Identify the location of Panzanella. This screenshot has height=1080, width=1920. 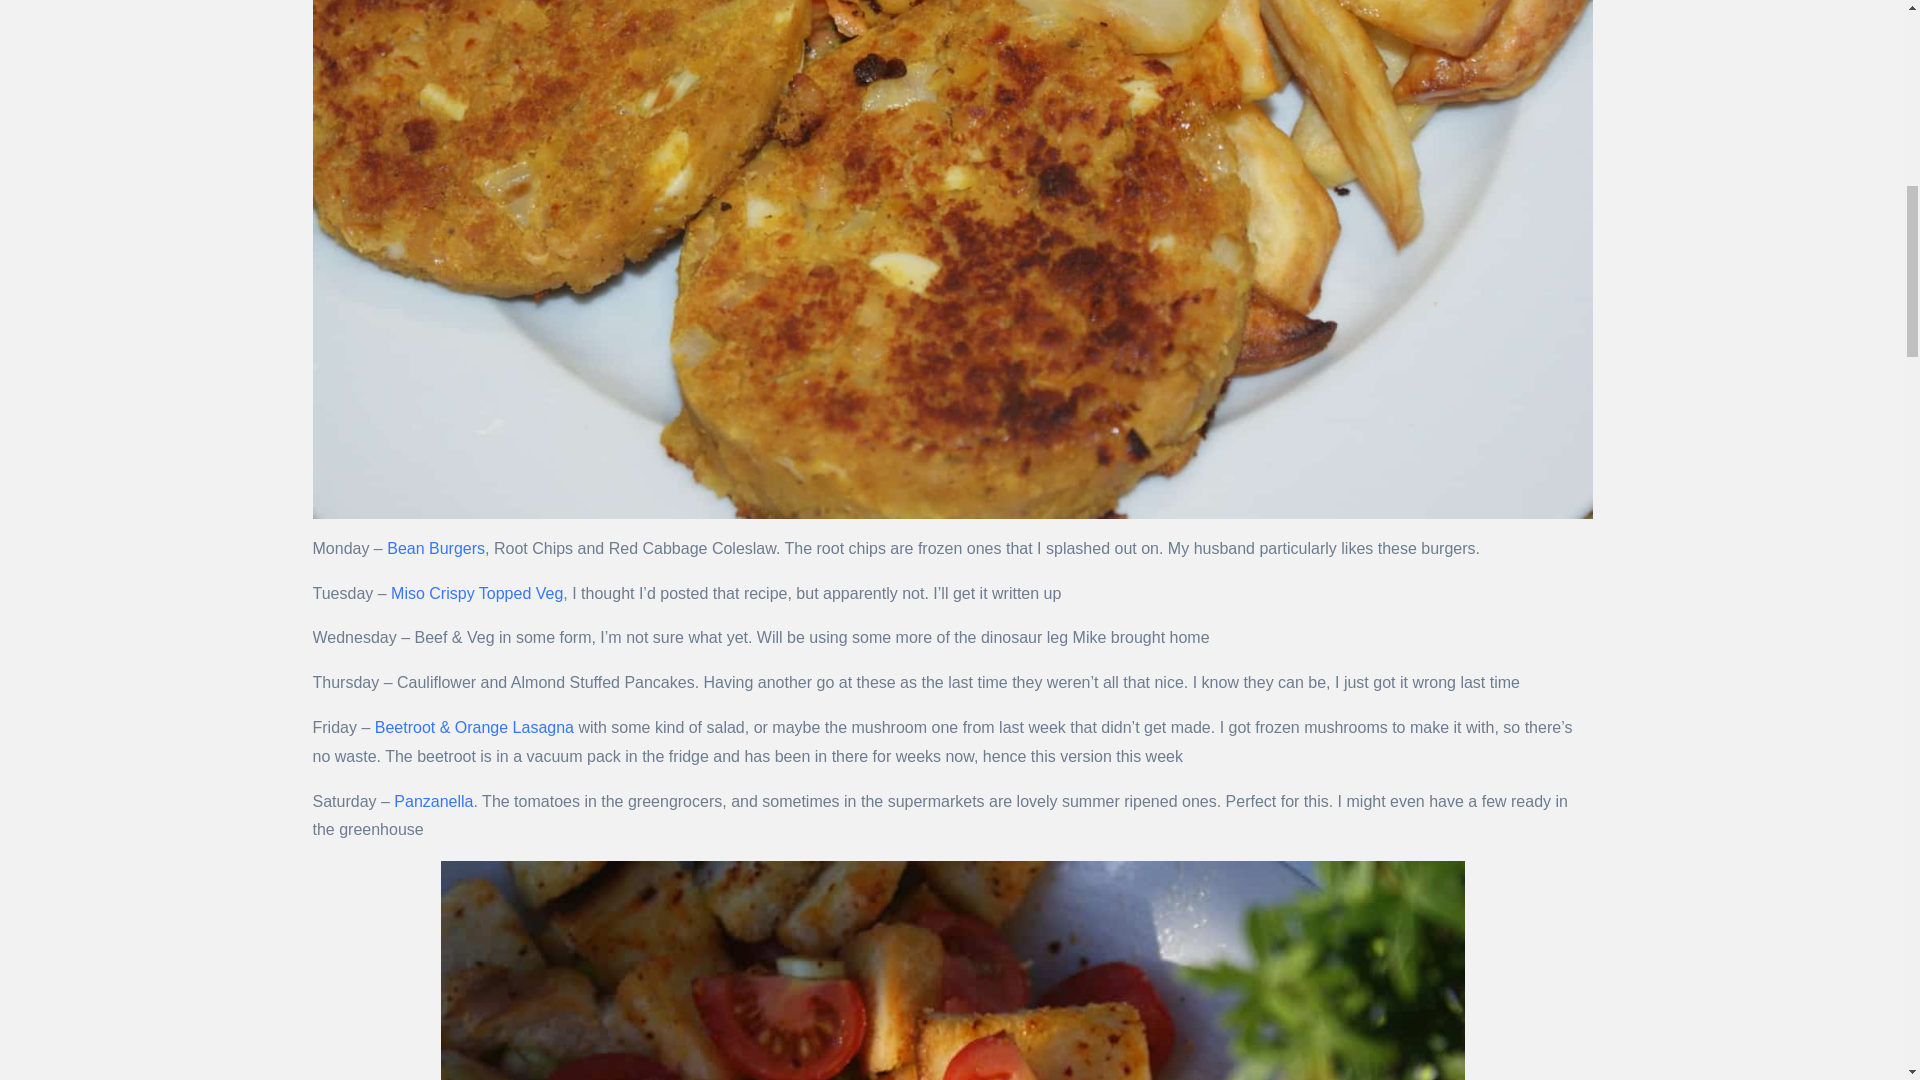
(432, 801).